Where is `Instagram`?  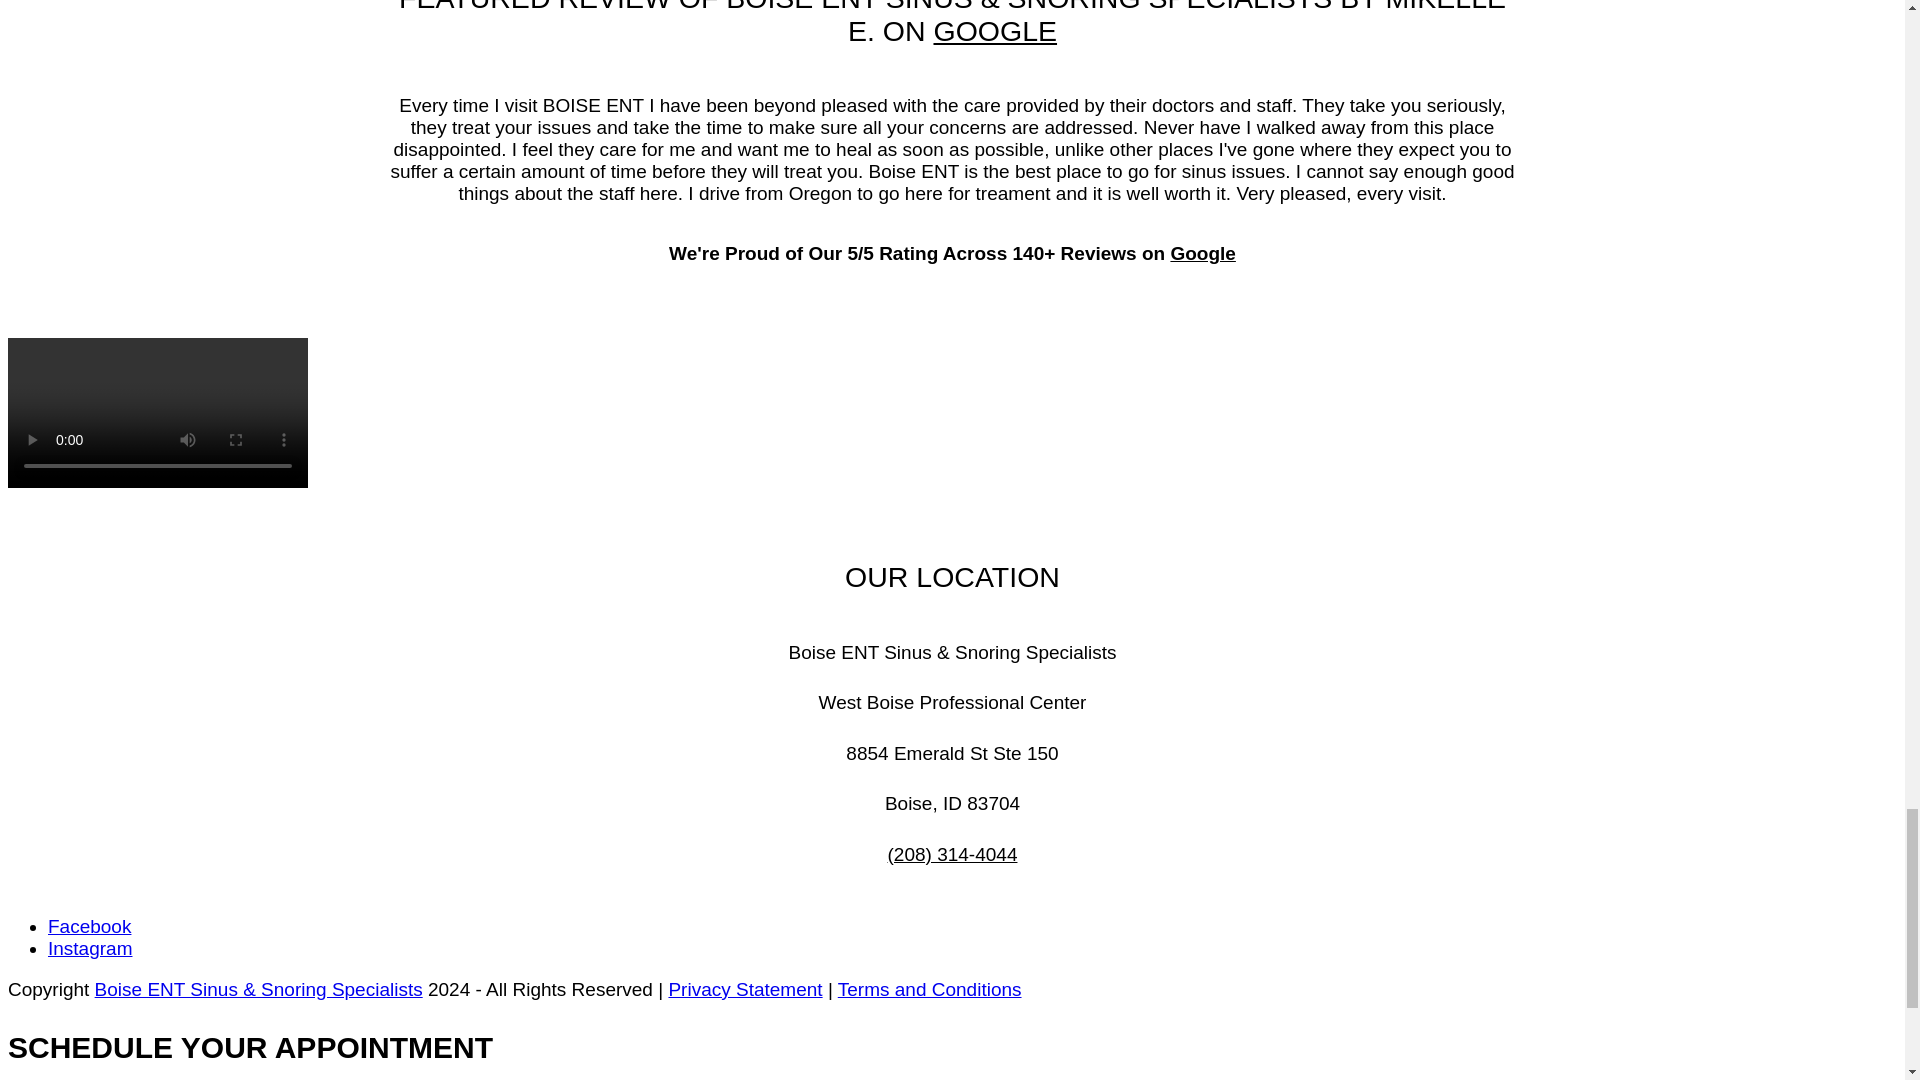
Instagram is located at coordinates (90, 948).